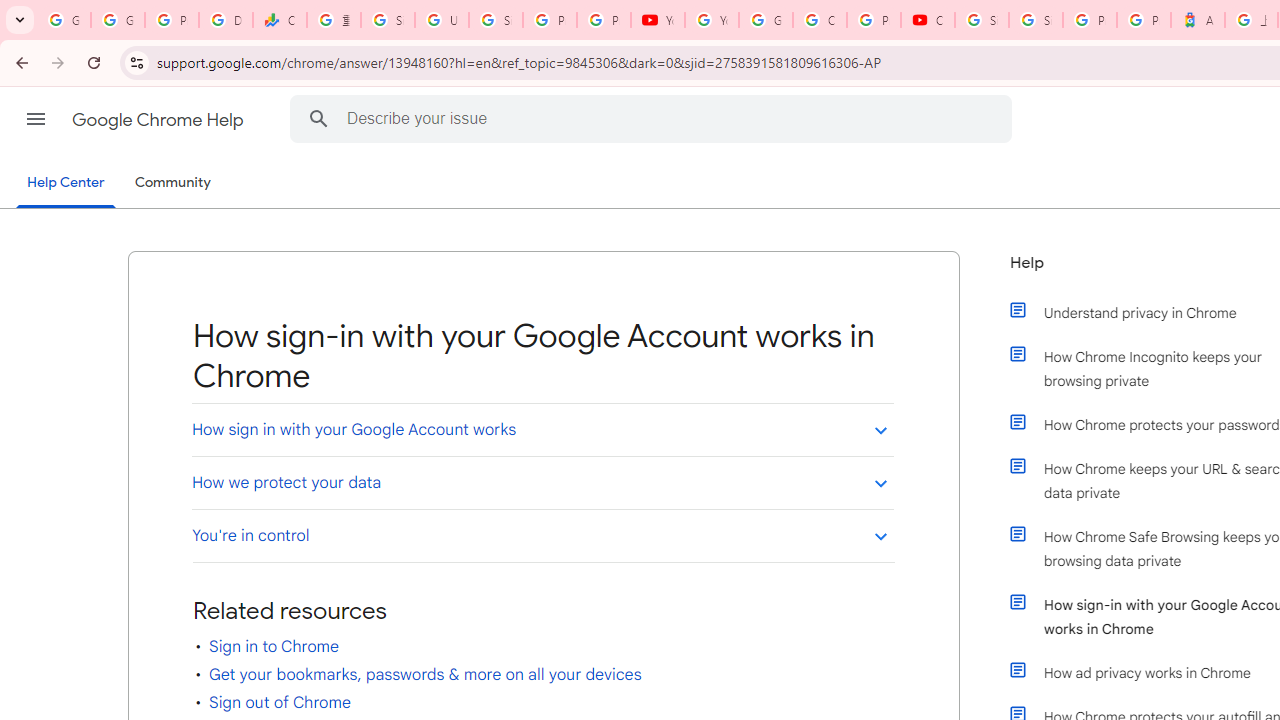 This screenshot has height=720, width=1280. What do you see at coordinates (36, 119) in the screenshot?
I see `Main menu` at bounding box center [36, 119].